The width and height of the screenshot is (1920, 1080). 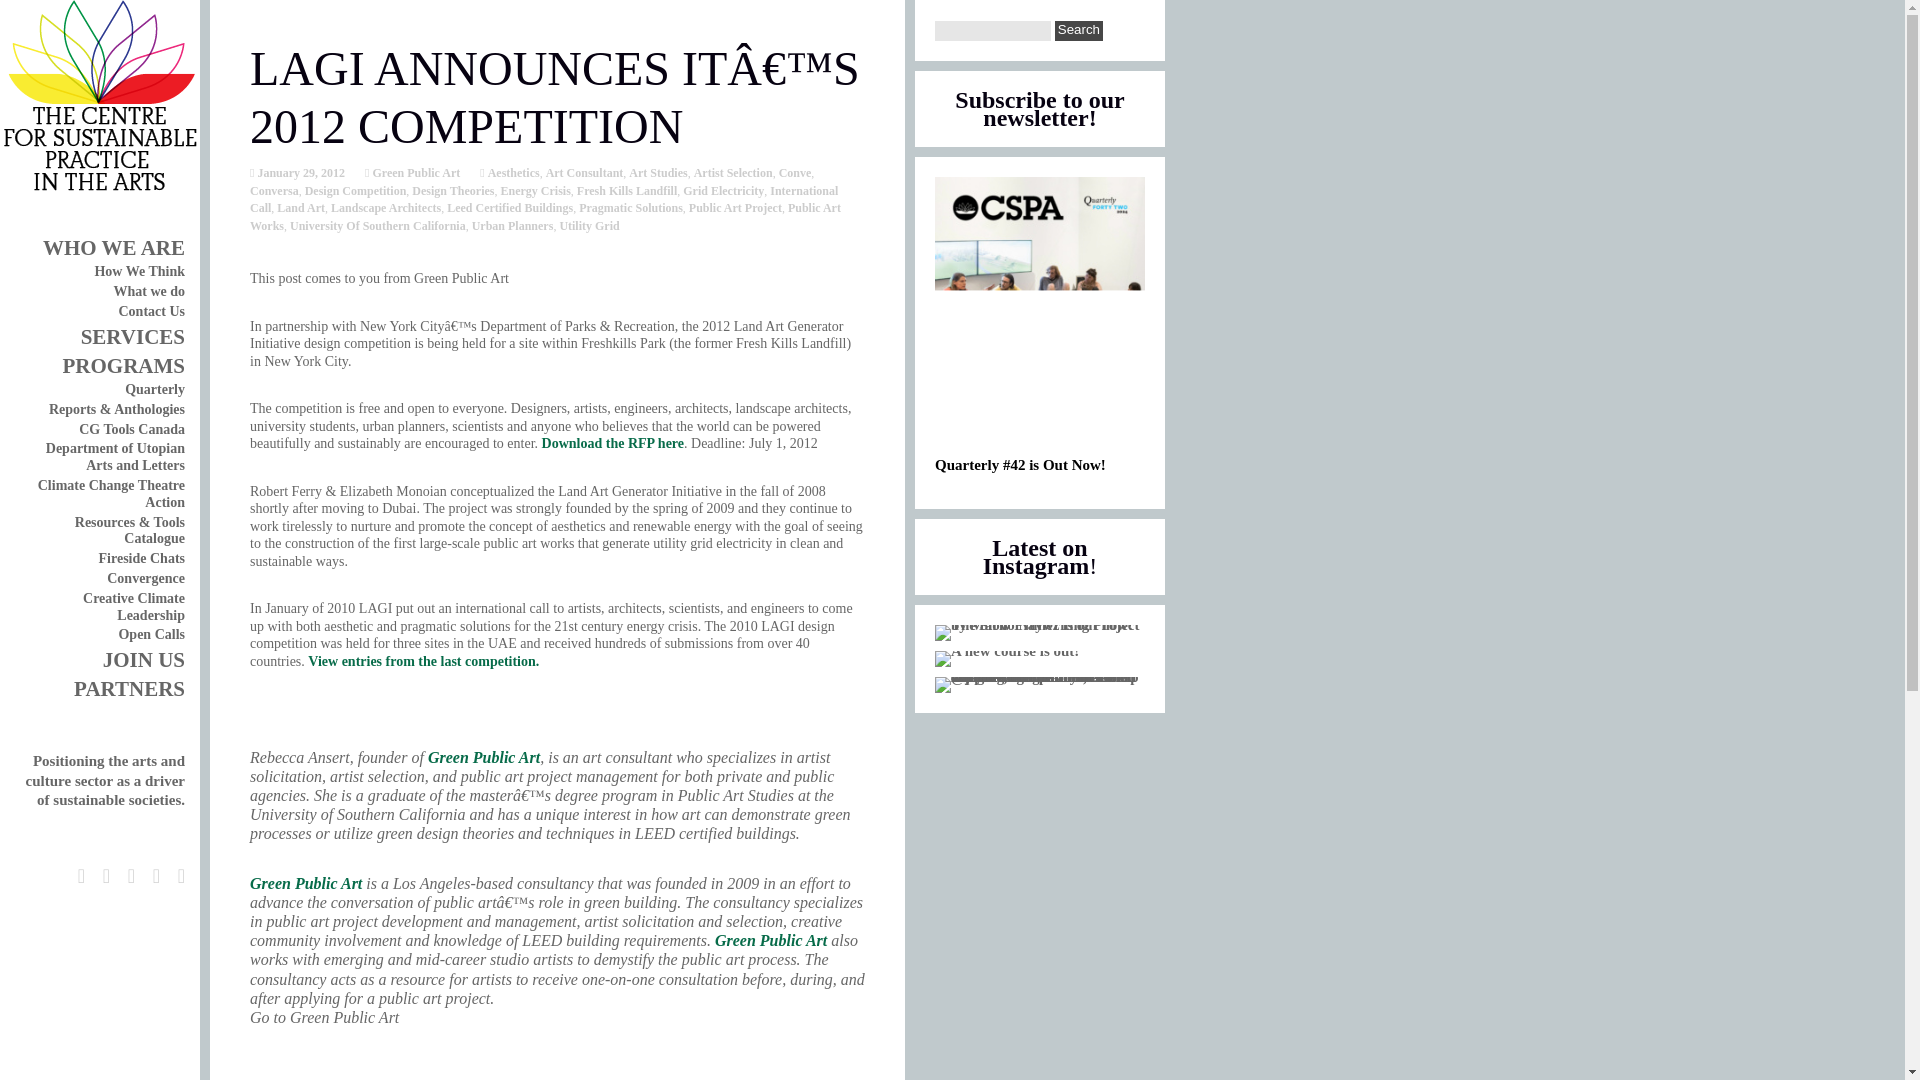 I want to click on JOIN US, so click(x=144, y=660).